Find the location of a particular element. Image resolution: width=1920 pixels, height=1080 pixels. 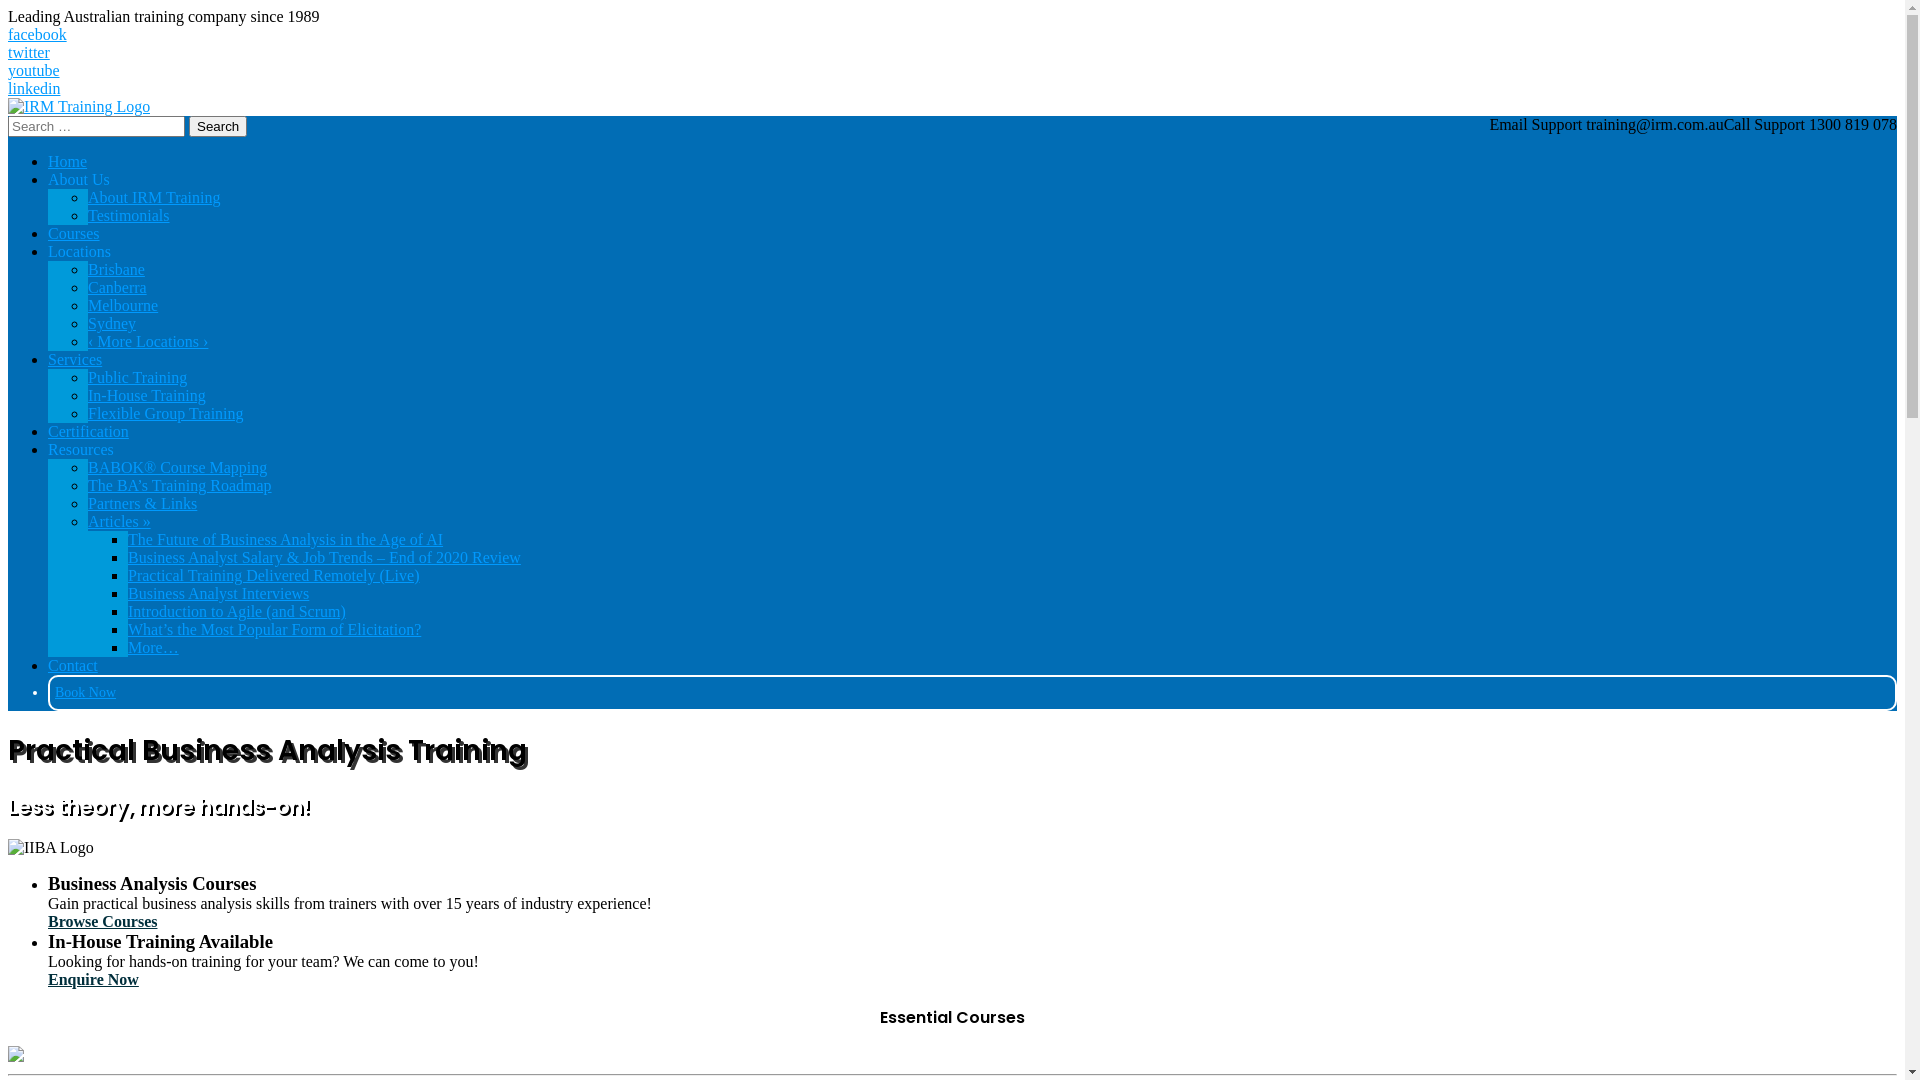

Canberra is located at coordinates (118, 288).